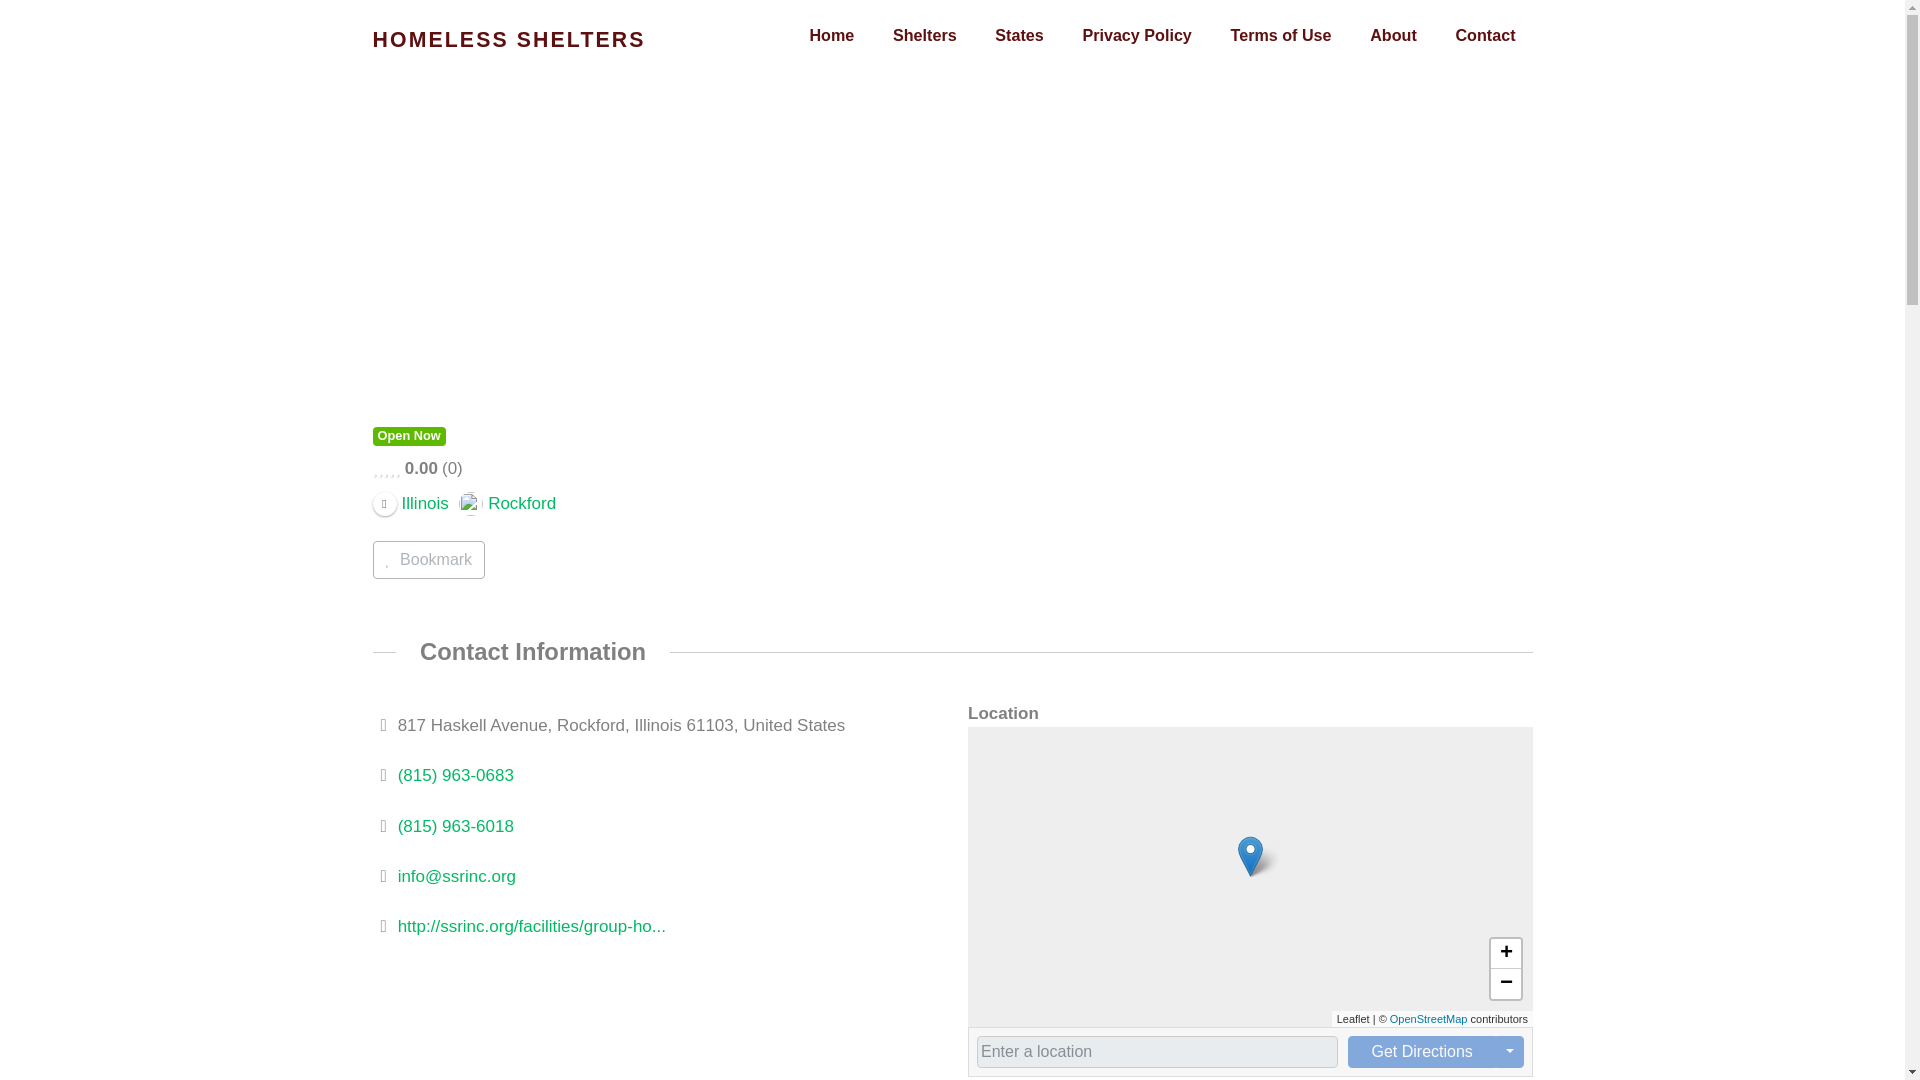 This screenshot has height=1080, width=1920. What do you see at coordinates (1504, 953) in the screenshot?
I see `Zoom in` at bounding box center [1504, 953].